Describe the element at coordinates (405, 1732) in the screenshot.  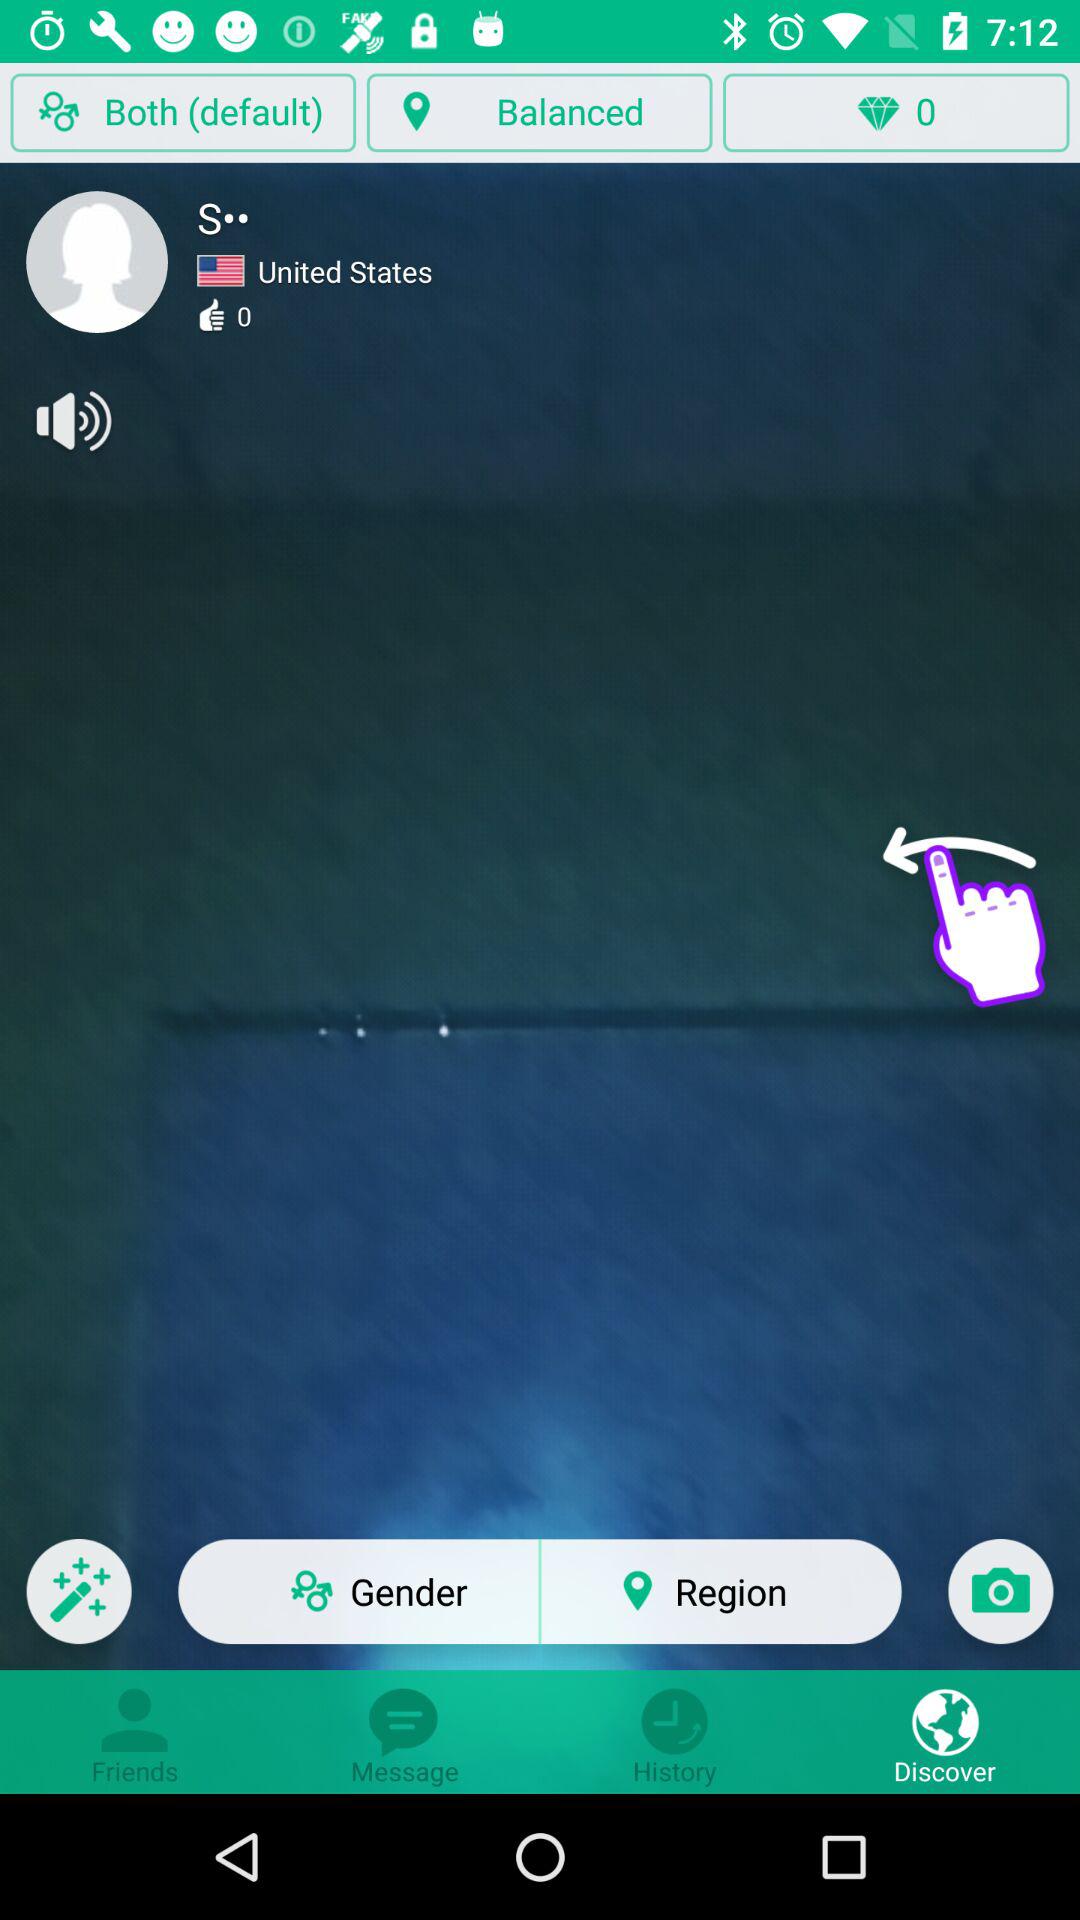
I see `click on message icon at bottom` at that location.